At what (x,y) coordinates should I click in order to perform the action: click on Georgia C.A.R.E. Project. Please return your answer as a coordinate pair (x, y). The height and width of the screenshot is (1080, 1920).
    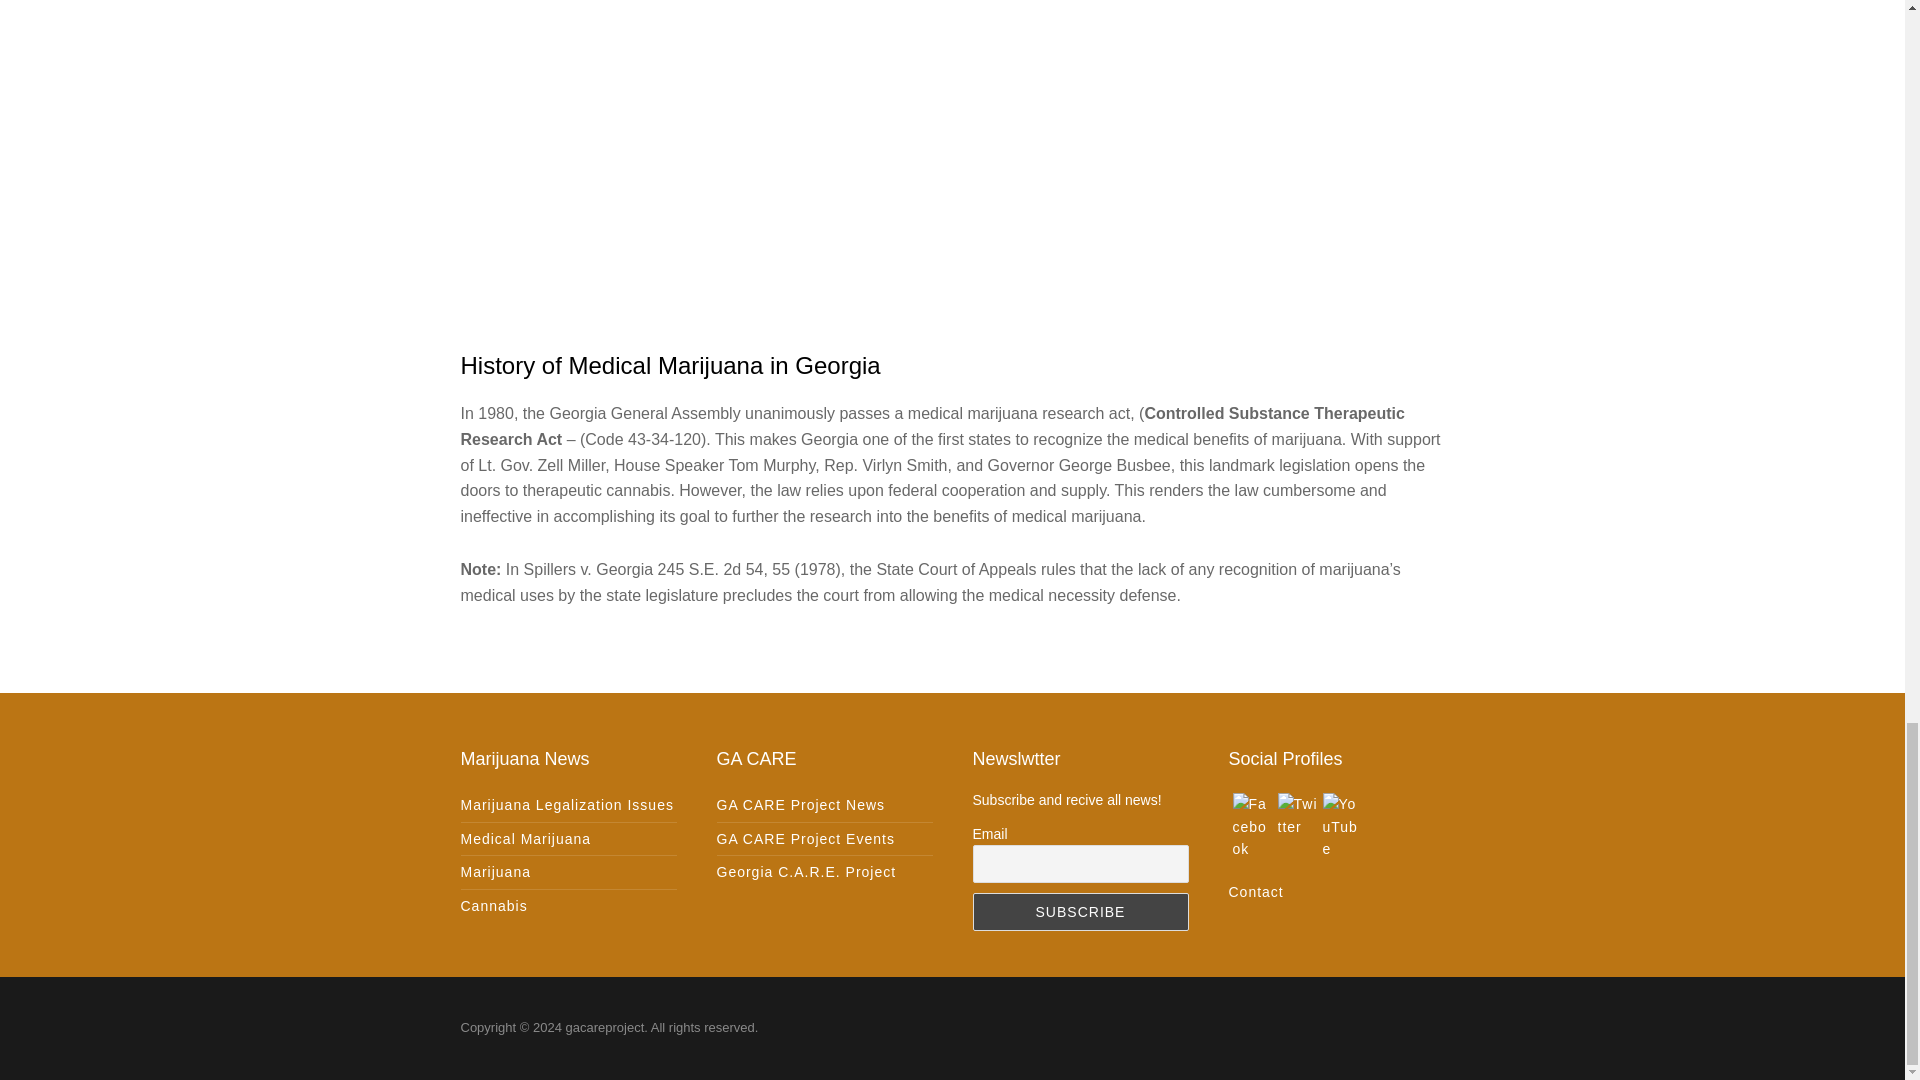
    Looking at the image, I should click on (806, 872).